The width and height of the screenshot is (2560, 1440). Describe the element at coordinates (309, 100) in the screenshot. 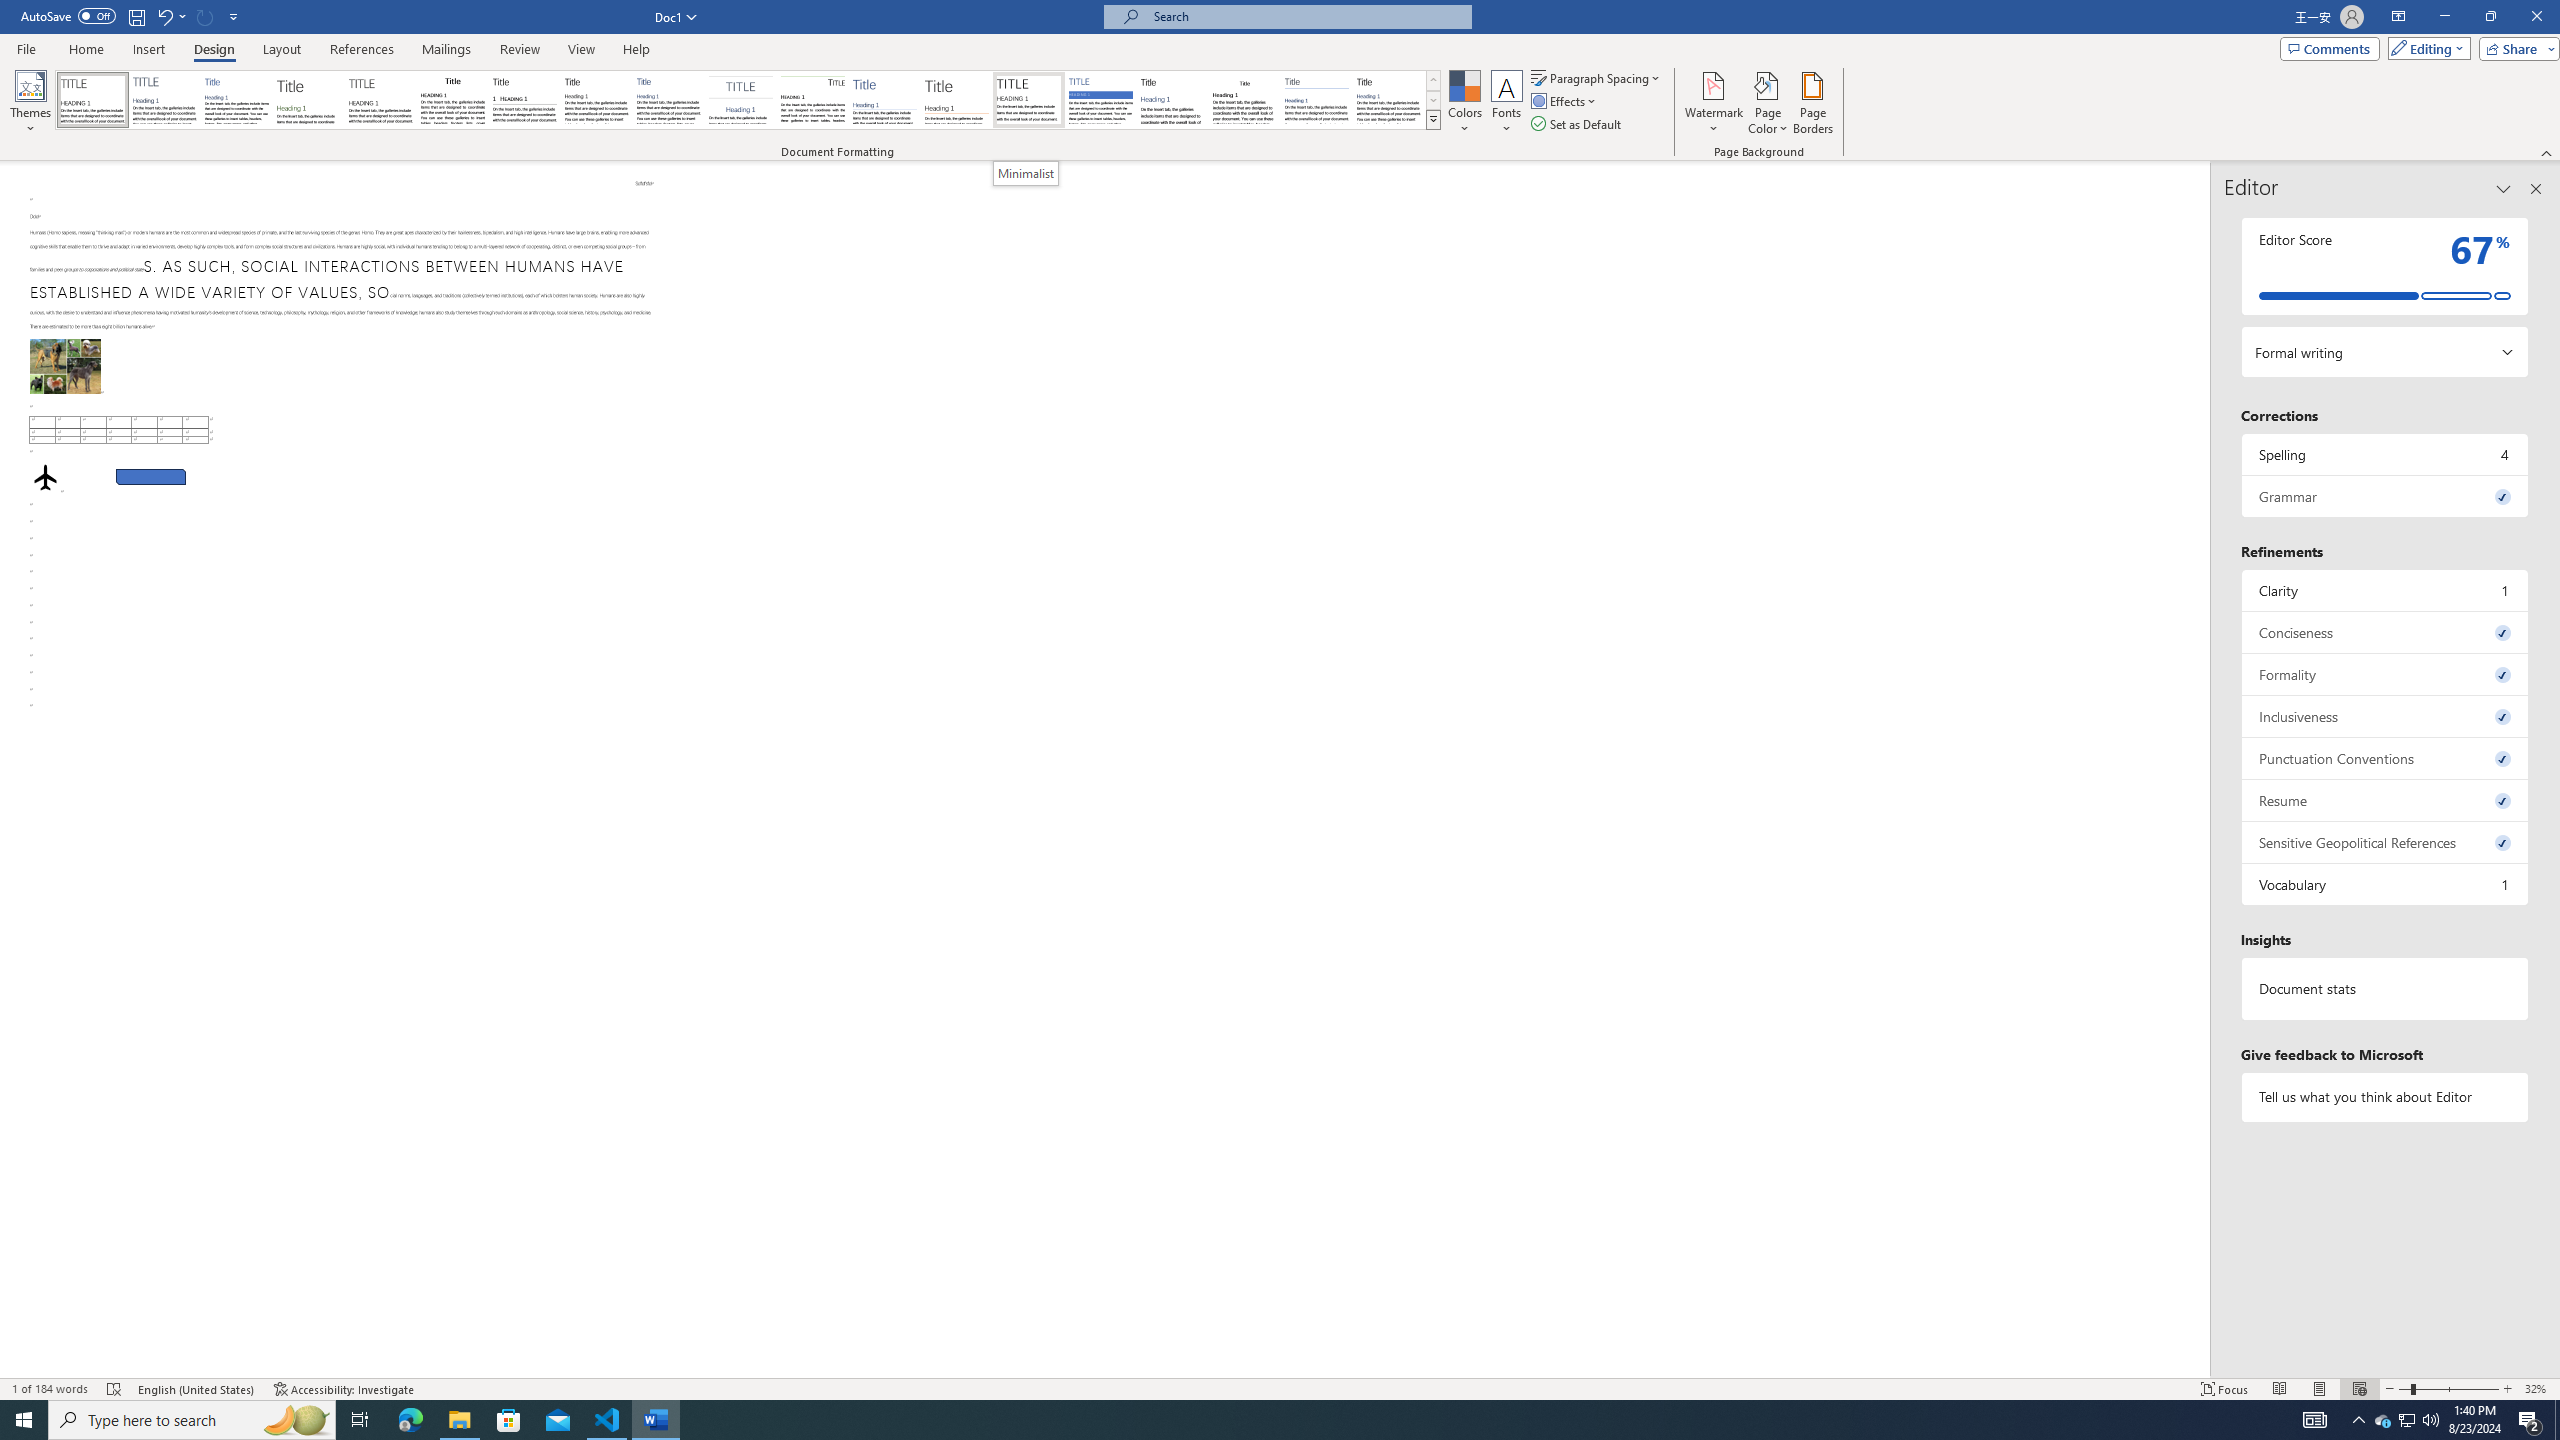

I see `Basic (Stylish)` at that location.